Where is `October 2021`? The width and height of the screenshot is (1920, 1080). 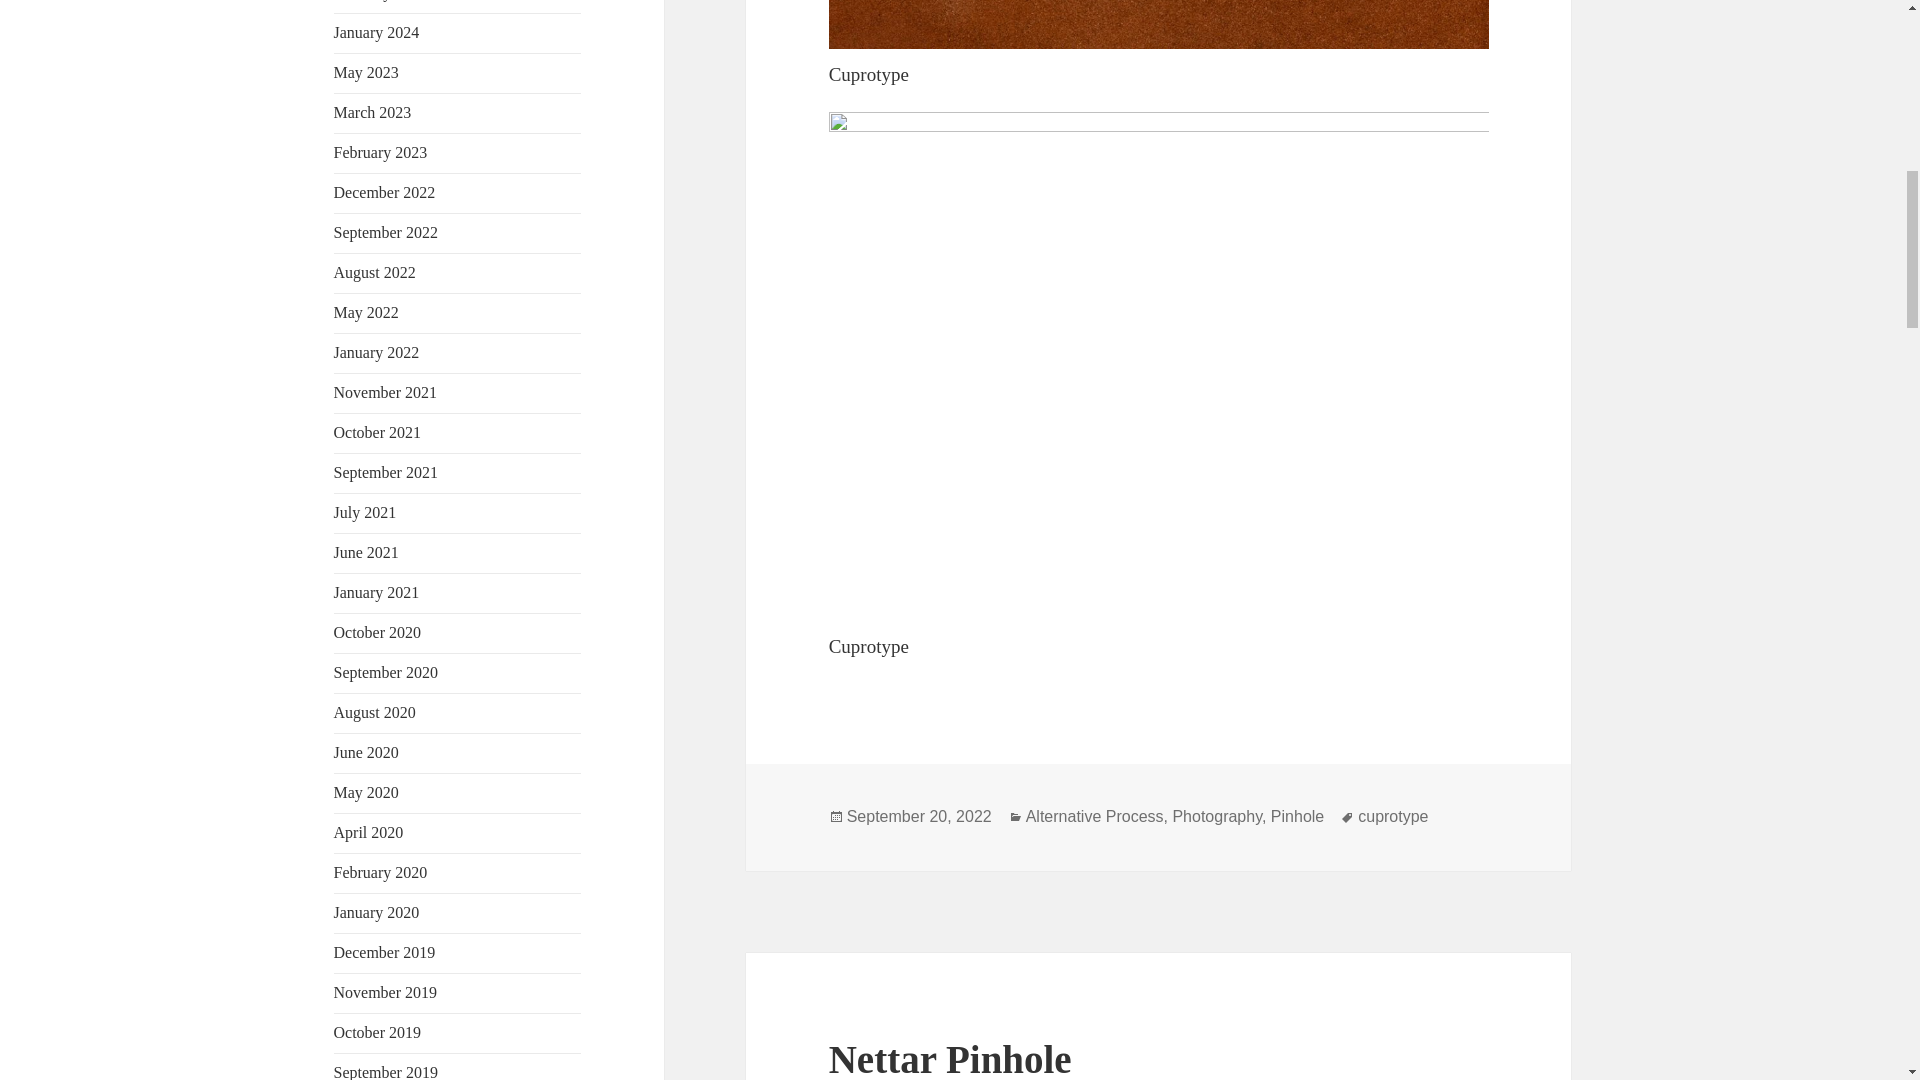
October 2021 is located at coordinates (378, 432).